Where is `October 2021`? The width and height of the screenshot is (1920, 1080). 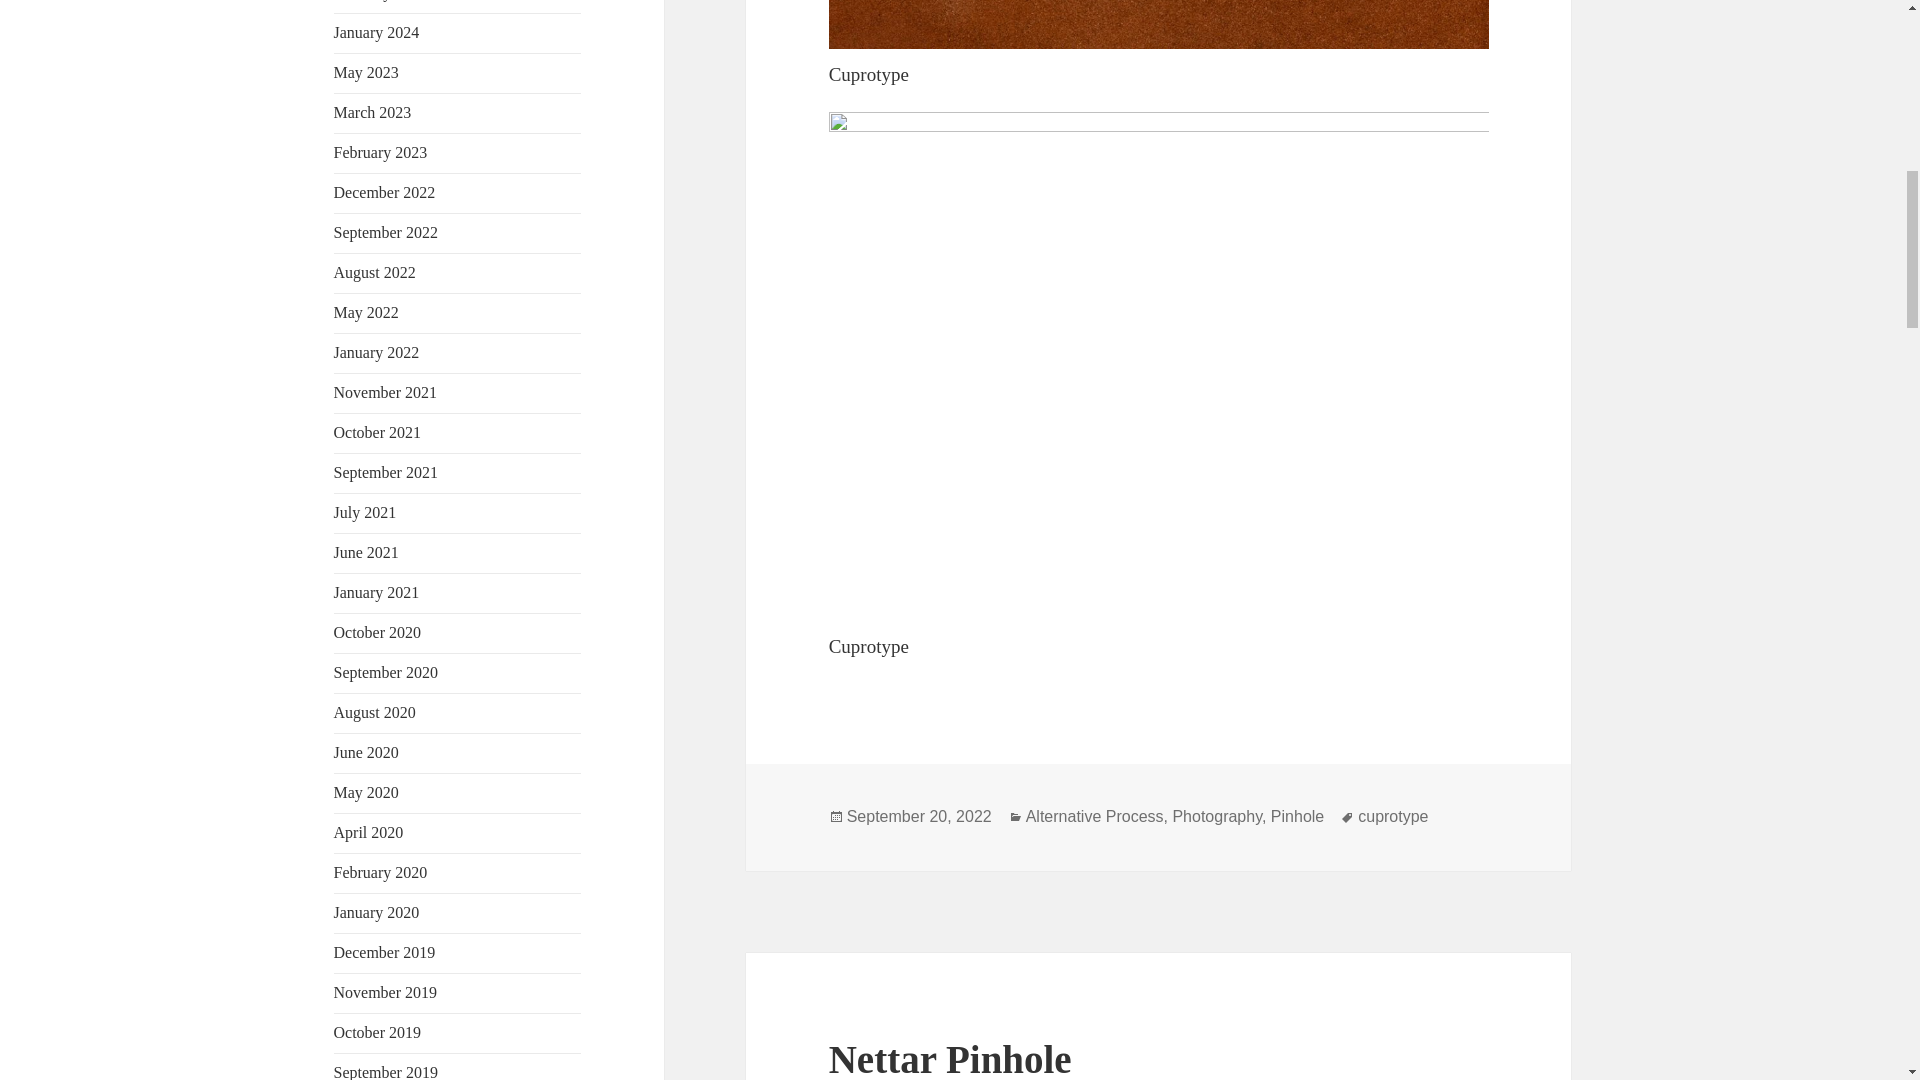
October 2021 is located at coordinates (378, 432).